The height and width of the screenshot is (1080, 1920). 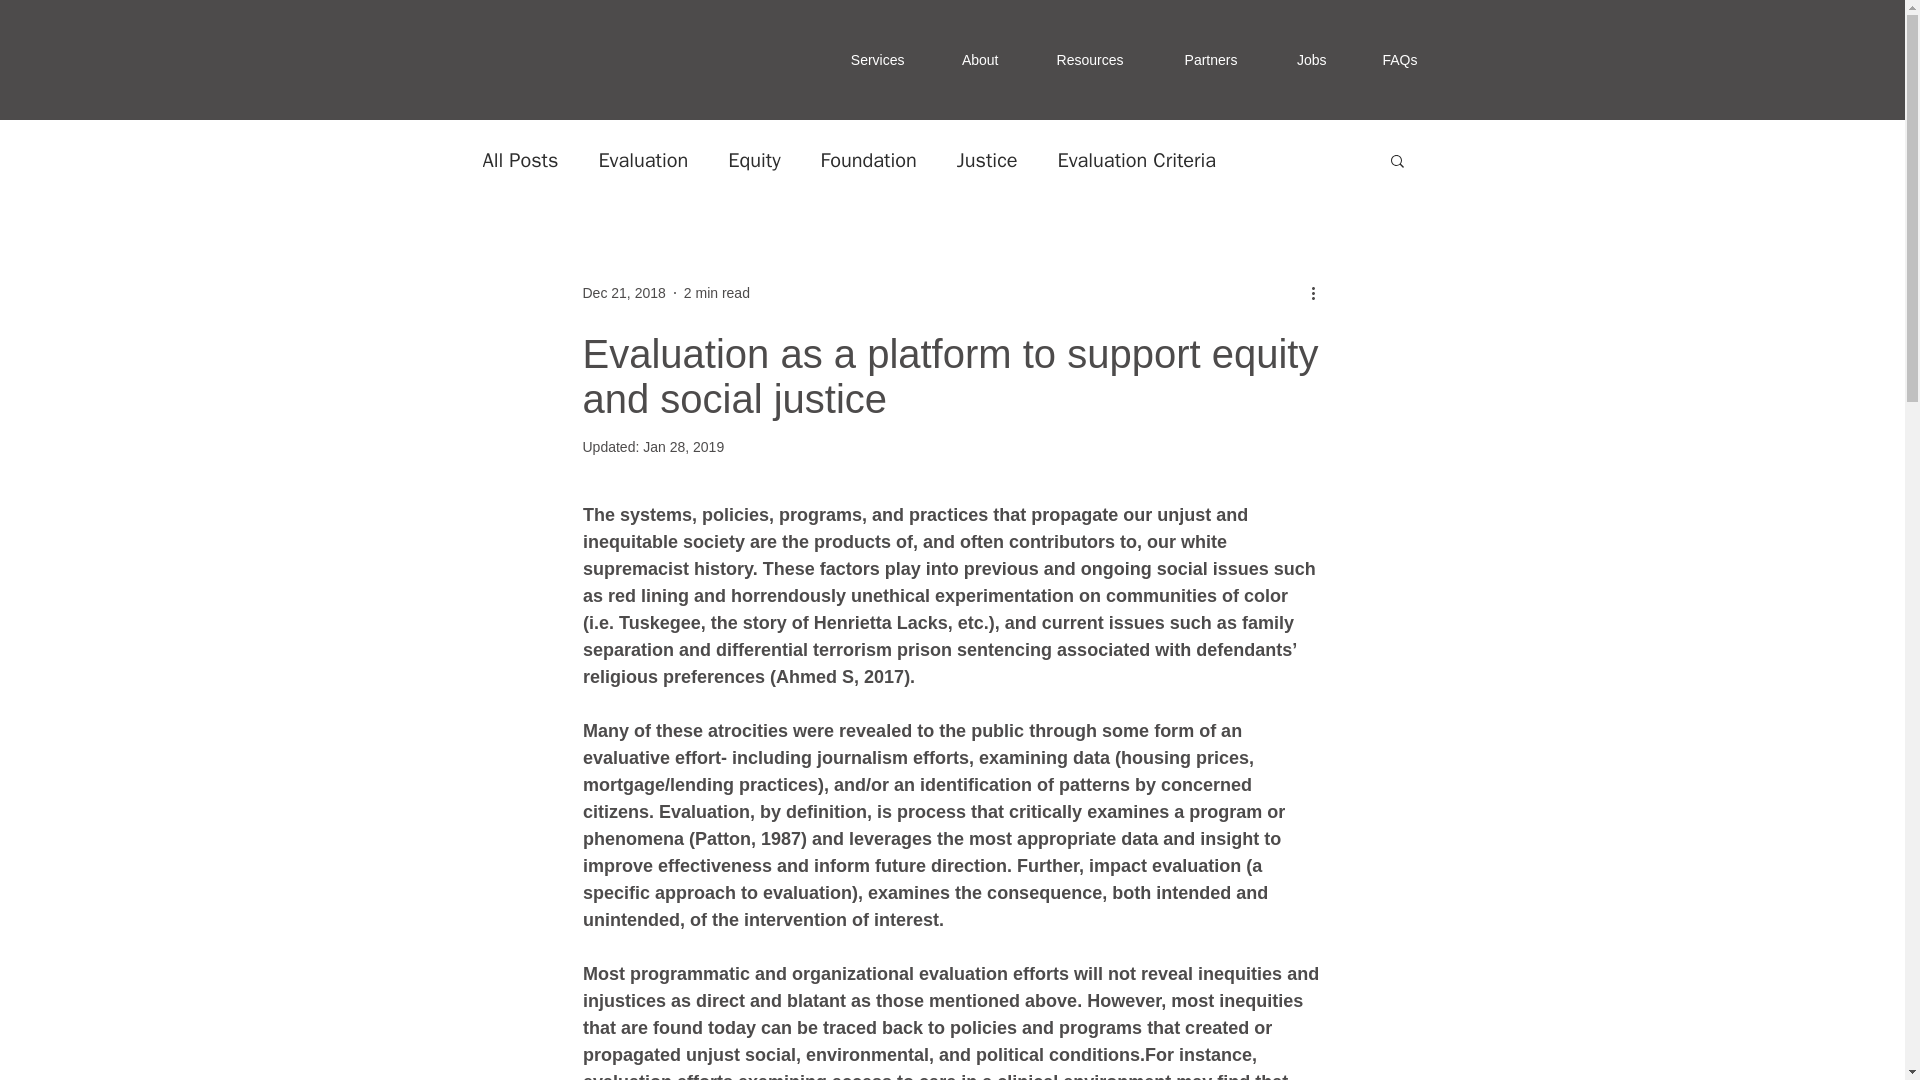 What do you see at coordinates (1086, 60) in the screenshot?
I see `Resources` at bounding box center [1086, 60].